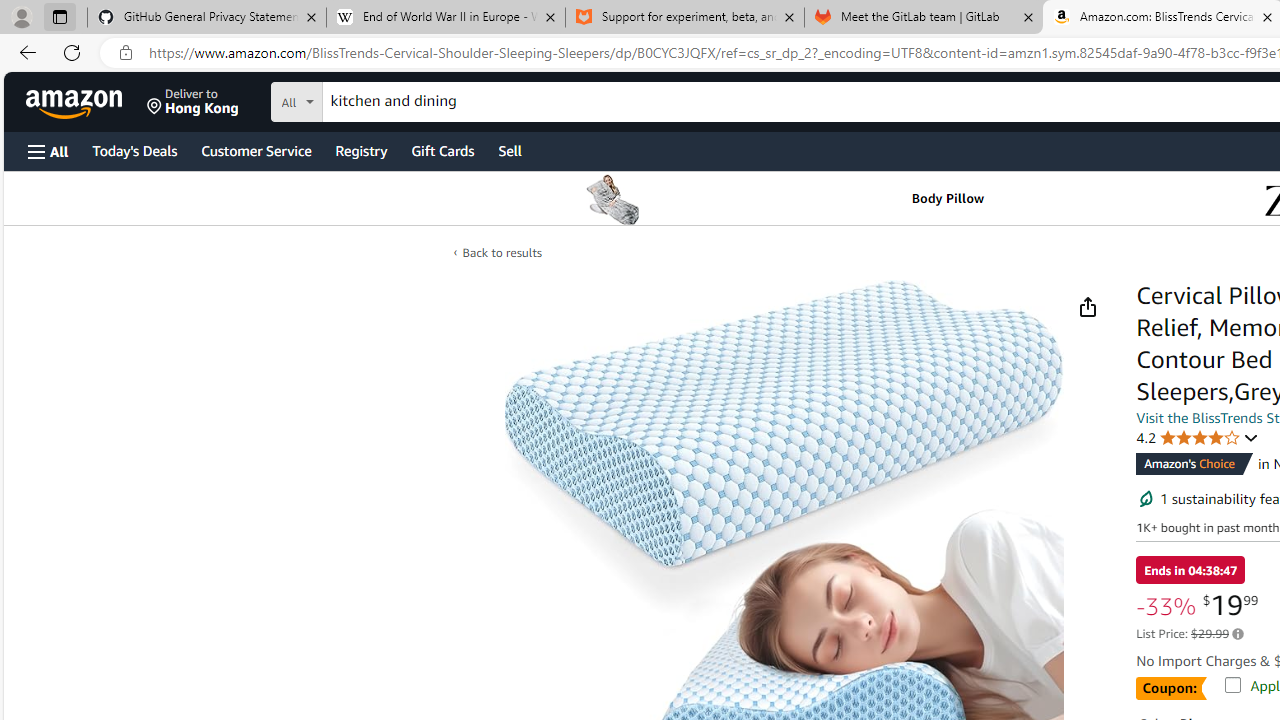  Describe the element at coordinates (1087, 307) in the screenshot. I see `Share` at that location.